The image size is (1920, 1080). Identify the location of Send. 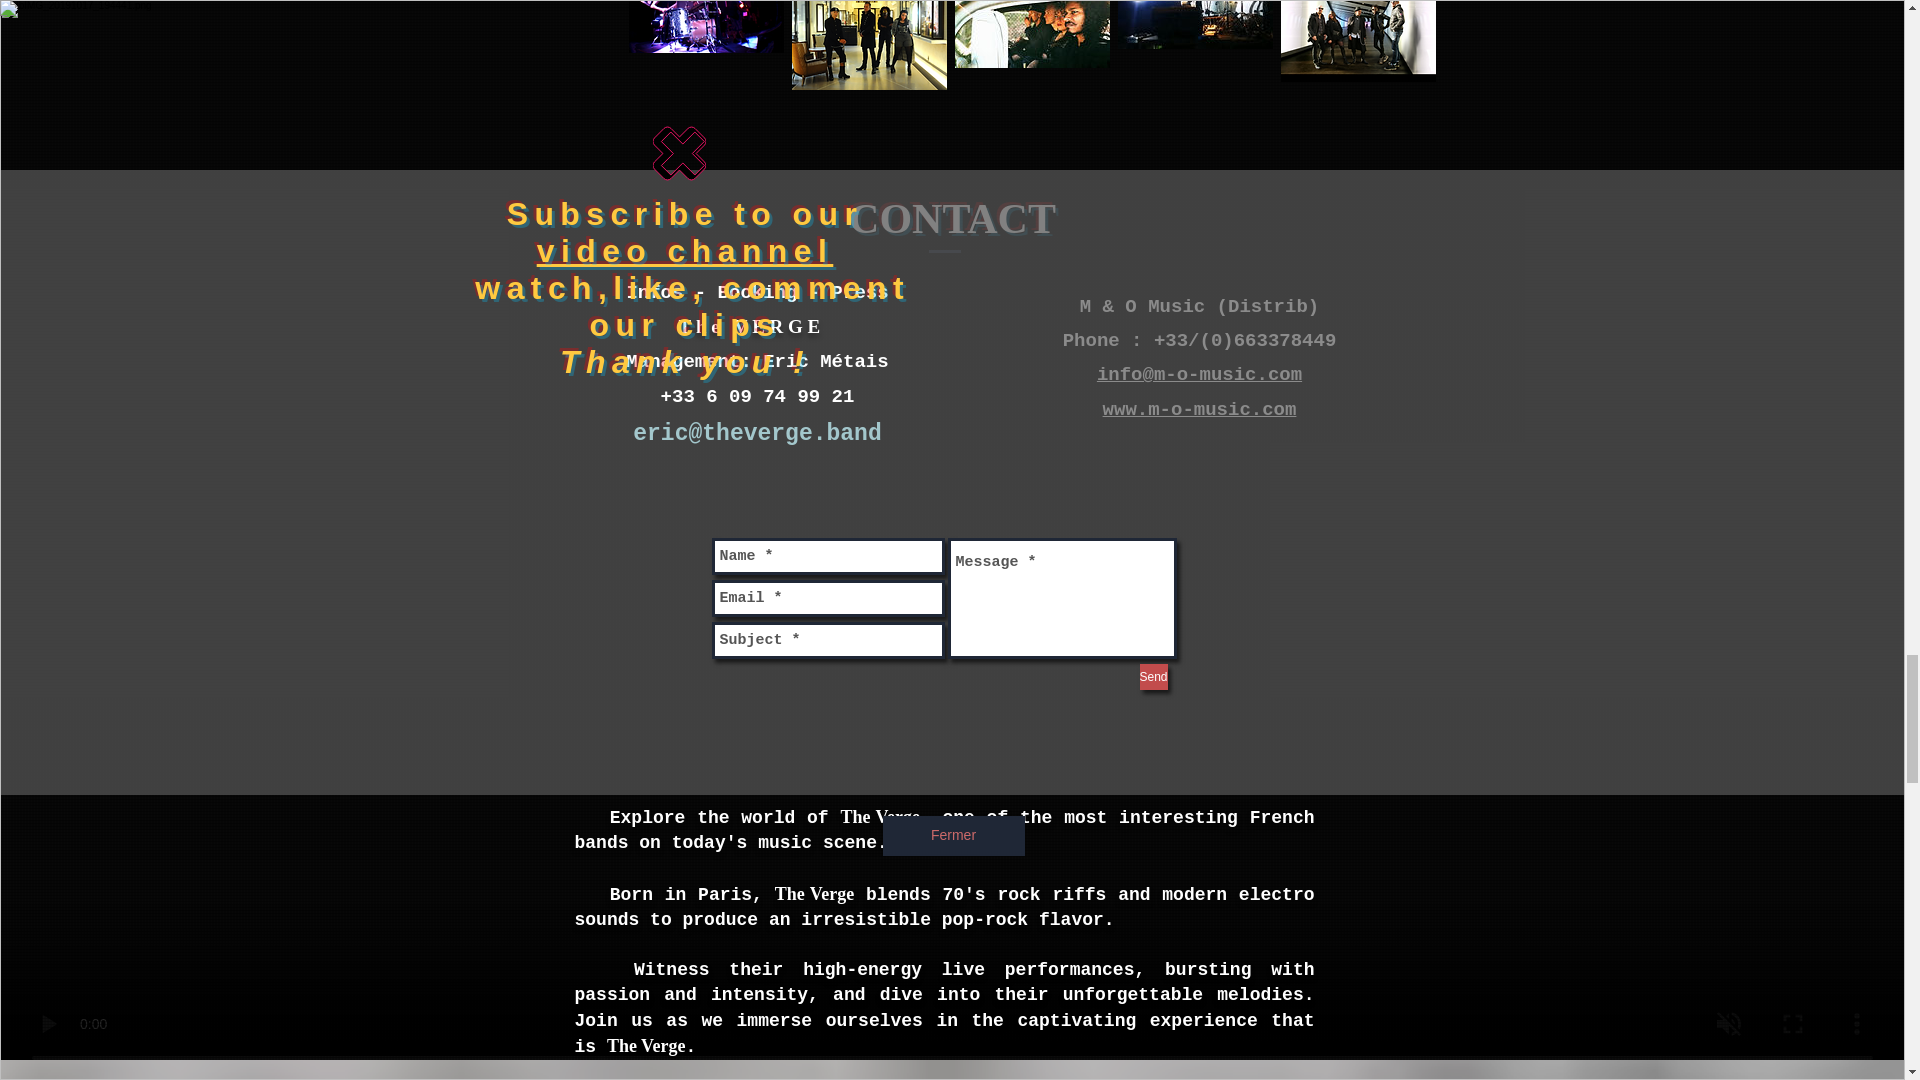
(1154, 677).